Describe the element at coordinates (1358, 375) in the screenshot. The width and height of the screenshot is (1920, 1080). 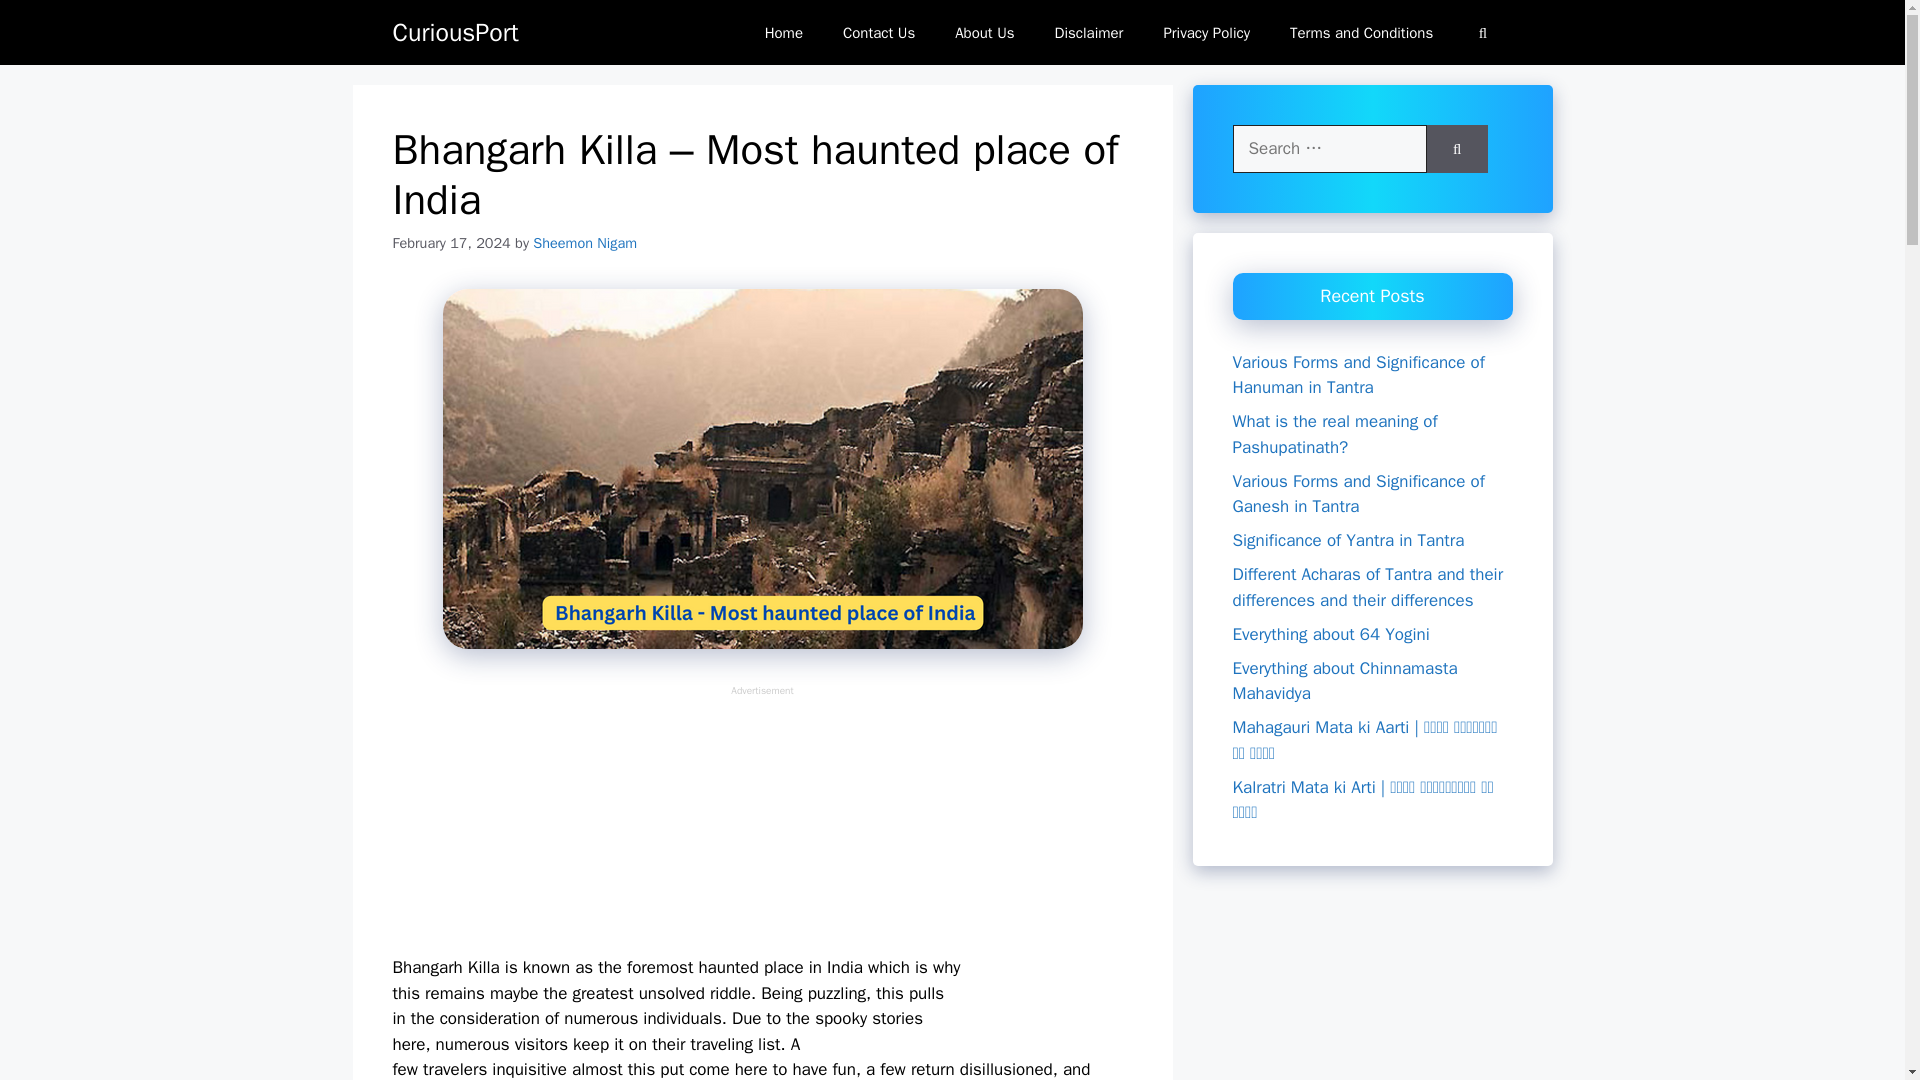
I see `Various Forms and Significance of Hanuman in Tantra` at that location.